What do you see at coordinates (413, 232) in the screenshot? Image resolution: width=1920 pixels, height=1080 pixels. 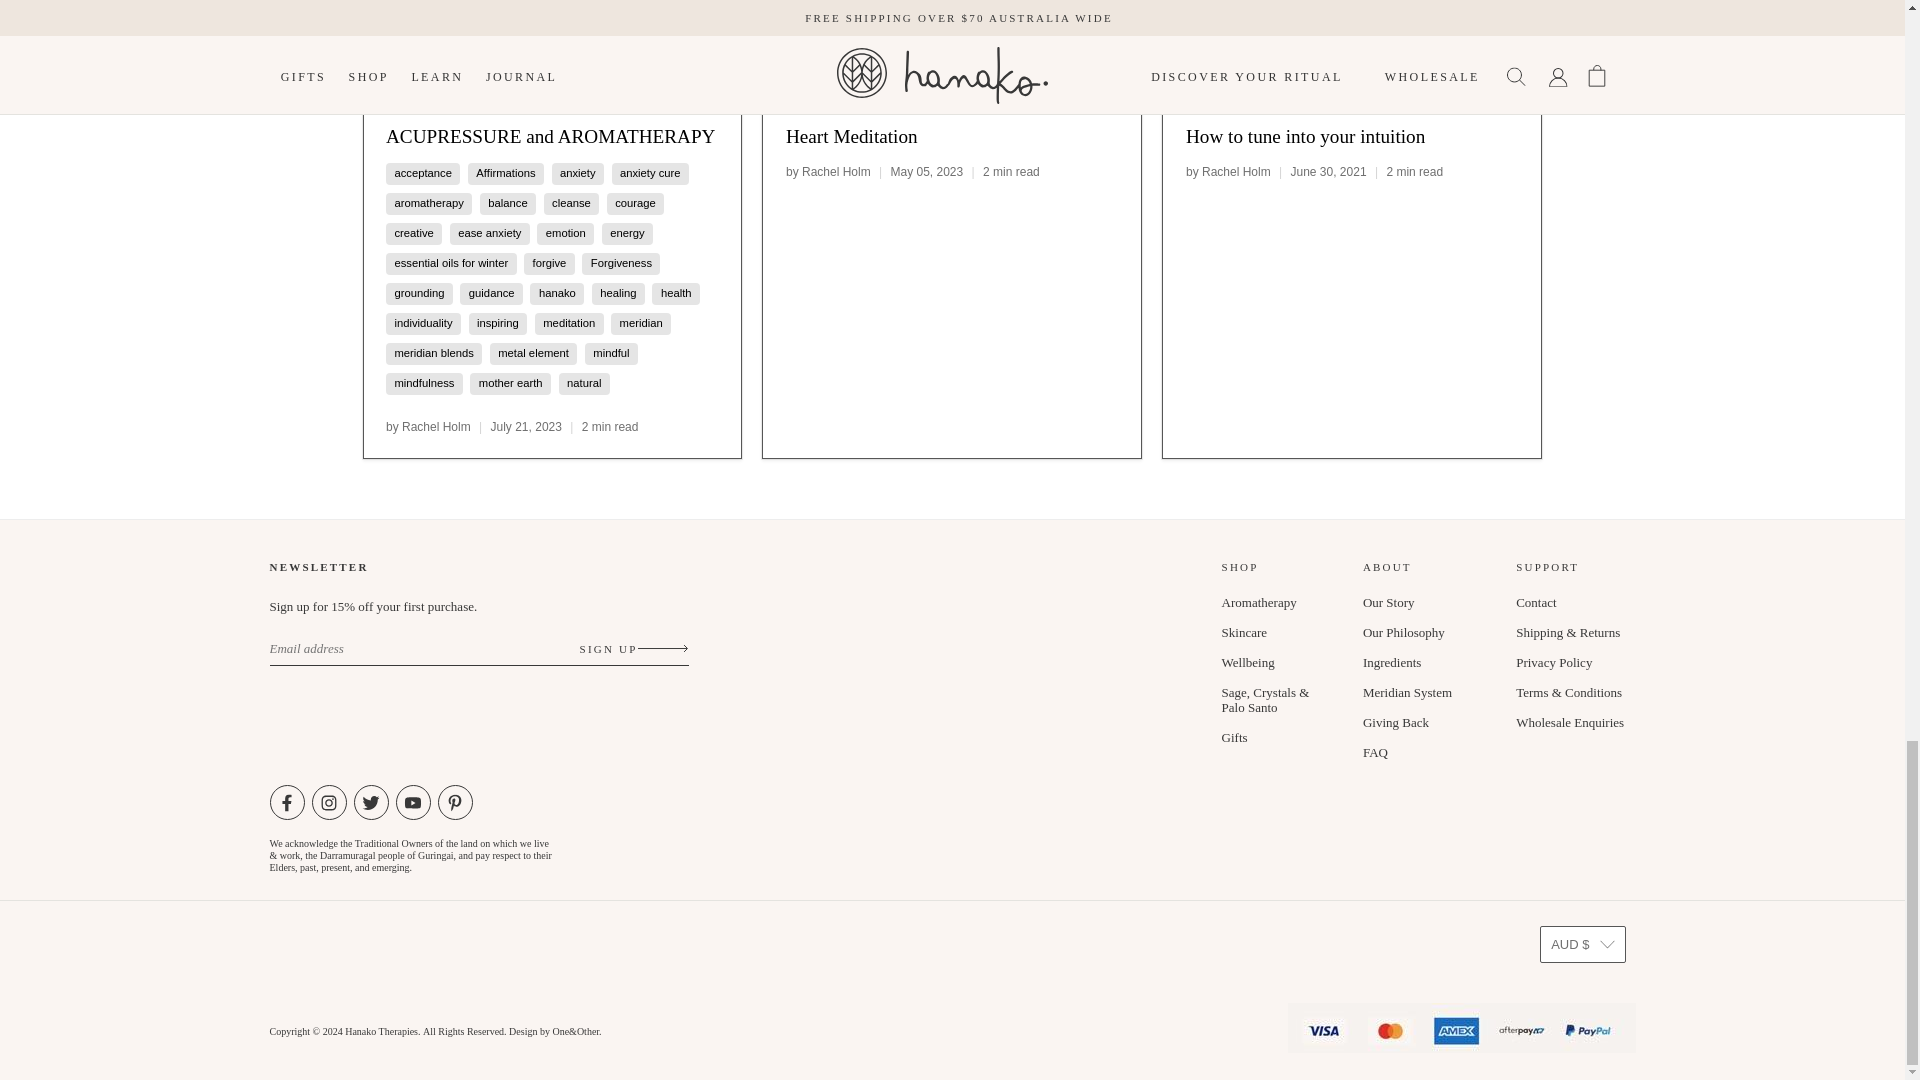 I see `Journal tagged creative` at bounding box center [413, 232].